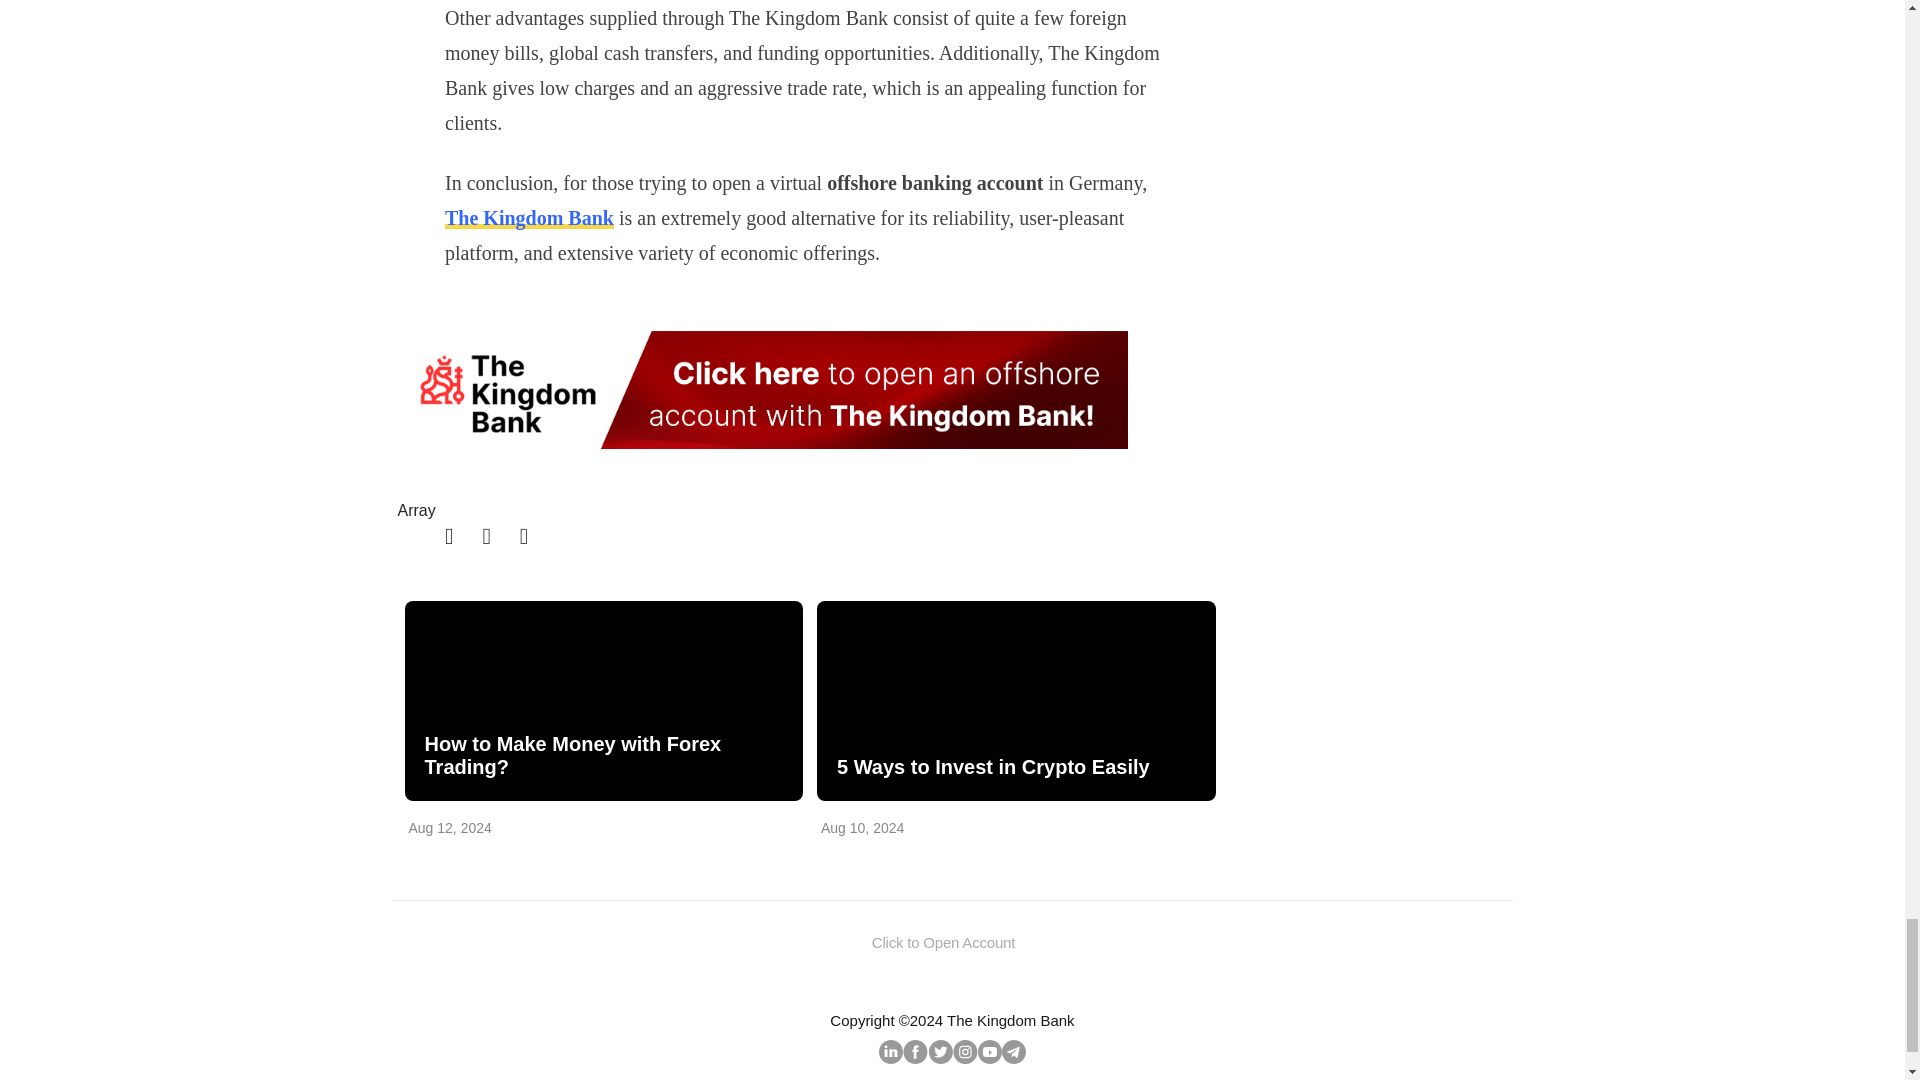 The width and height of the screenshot is (1920, 1080). I want to click on 5 Ways to Invest in Crypto Easily, so click(1016, 700).